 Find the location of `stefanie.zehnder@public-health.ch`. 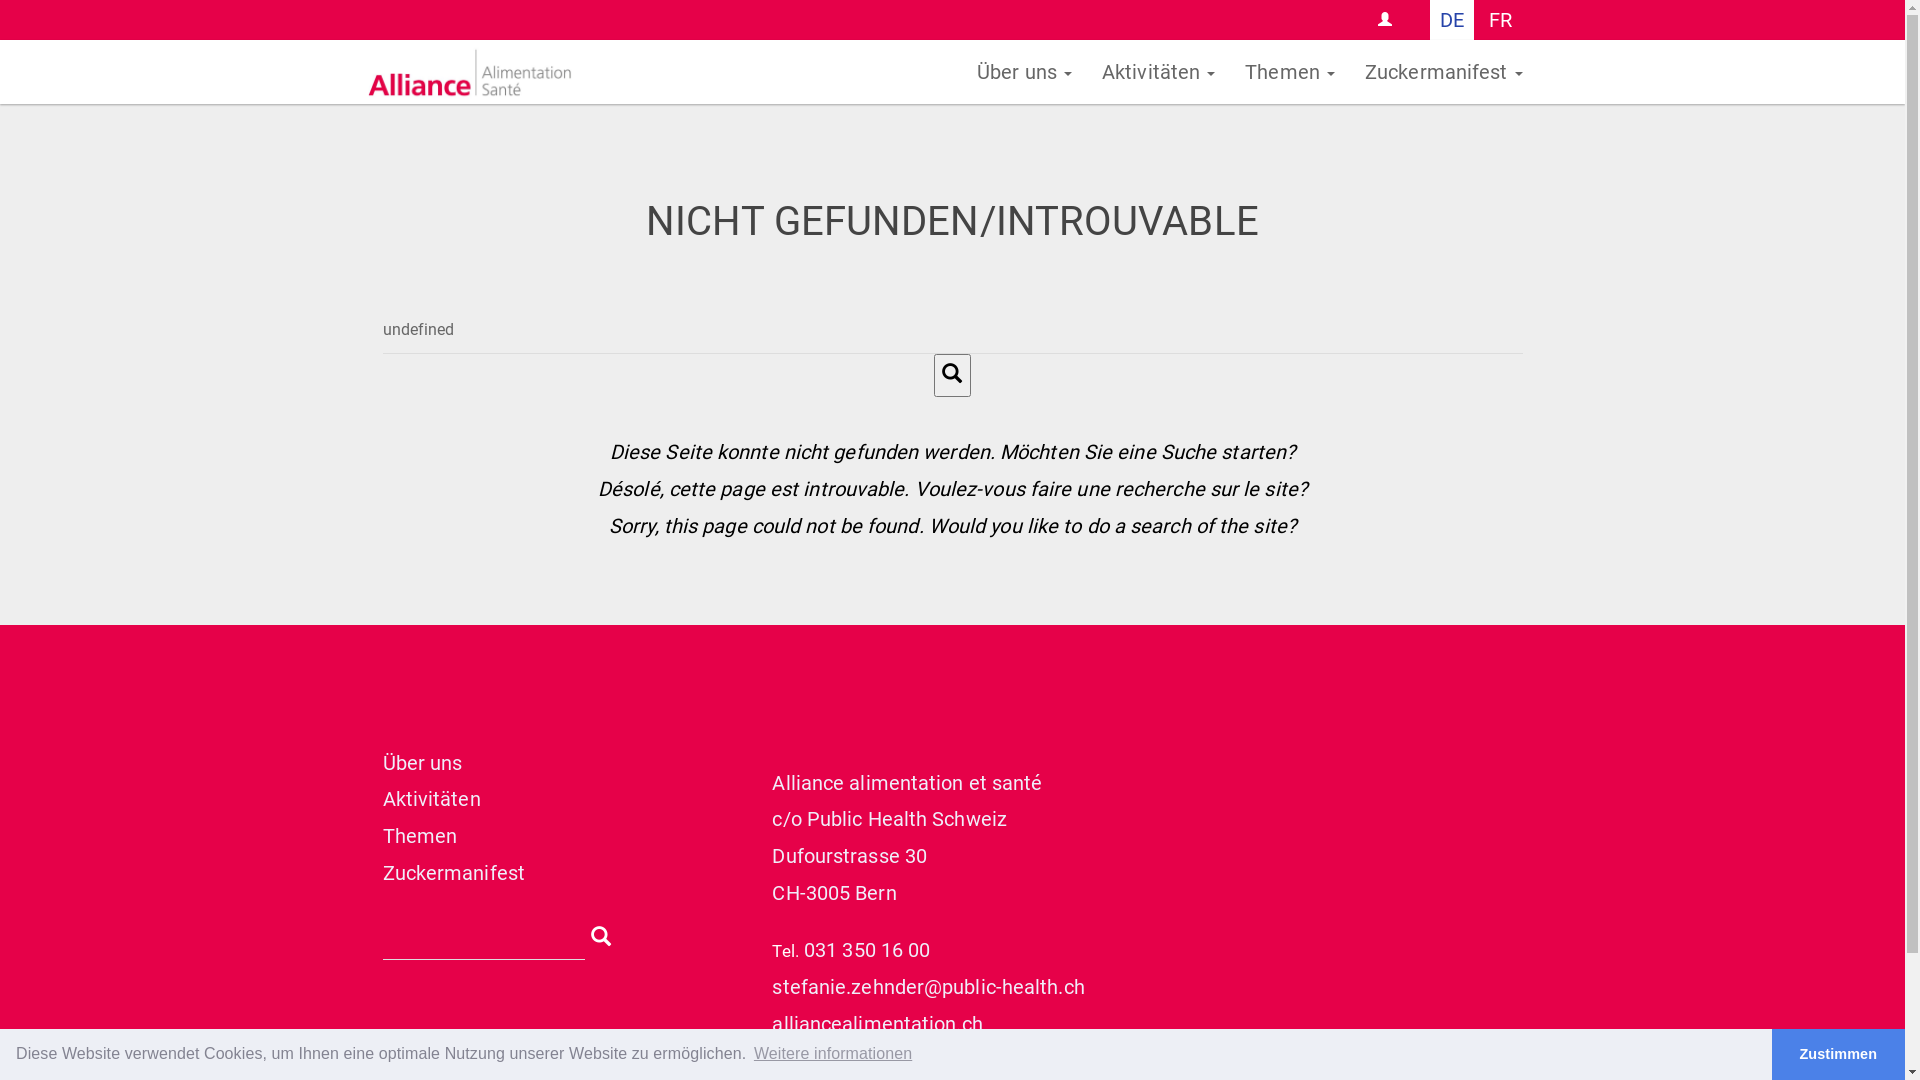

stefanie.zehnder@public-health.ch is located at coordinates (928, 987).